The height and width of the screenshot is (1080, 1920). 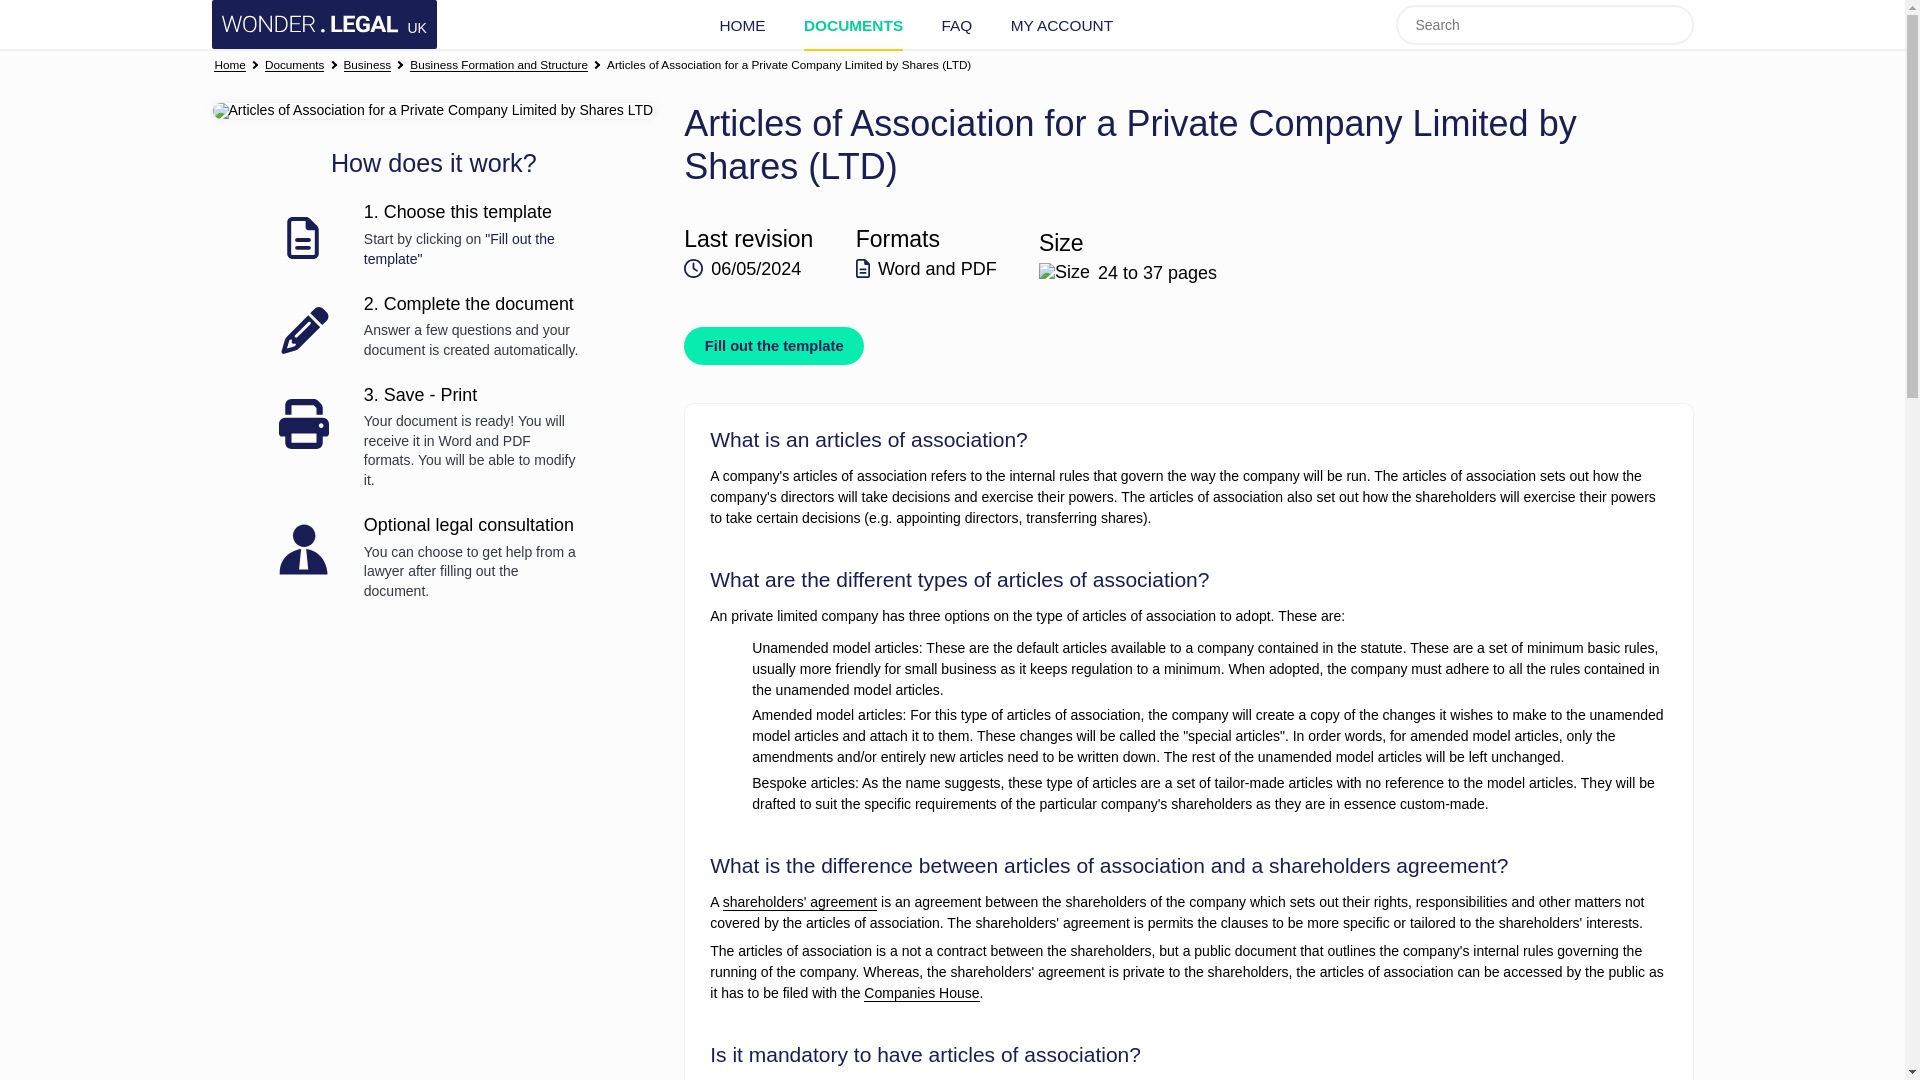 I want to click on HOME, so click(x=741, y=25).